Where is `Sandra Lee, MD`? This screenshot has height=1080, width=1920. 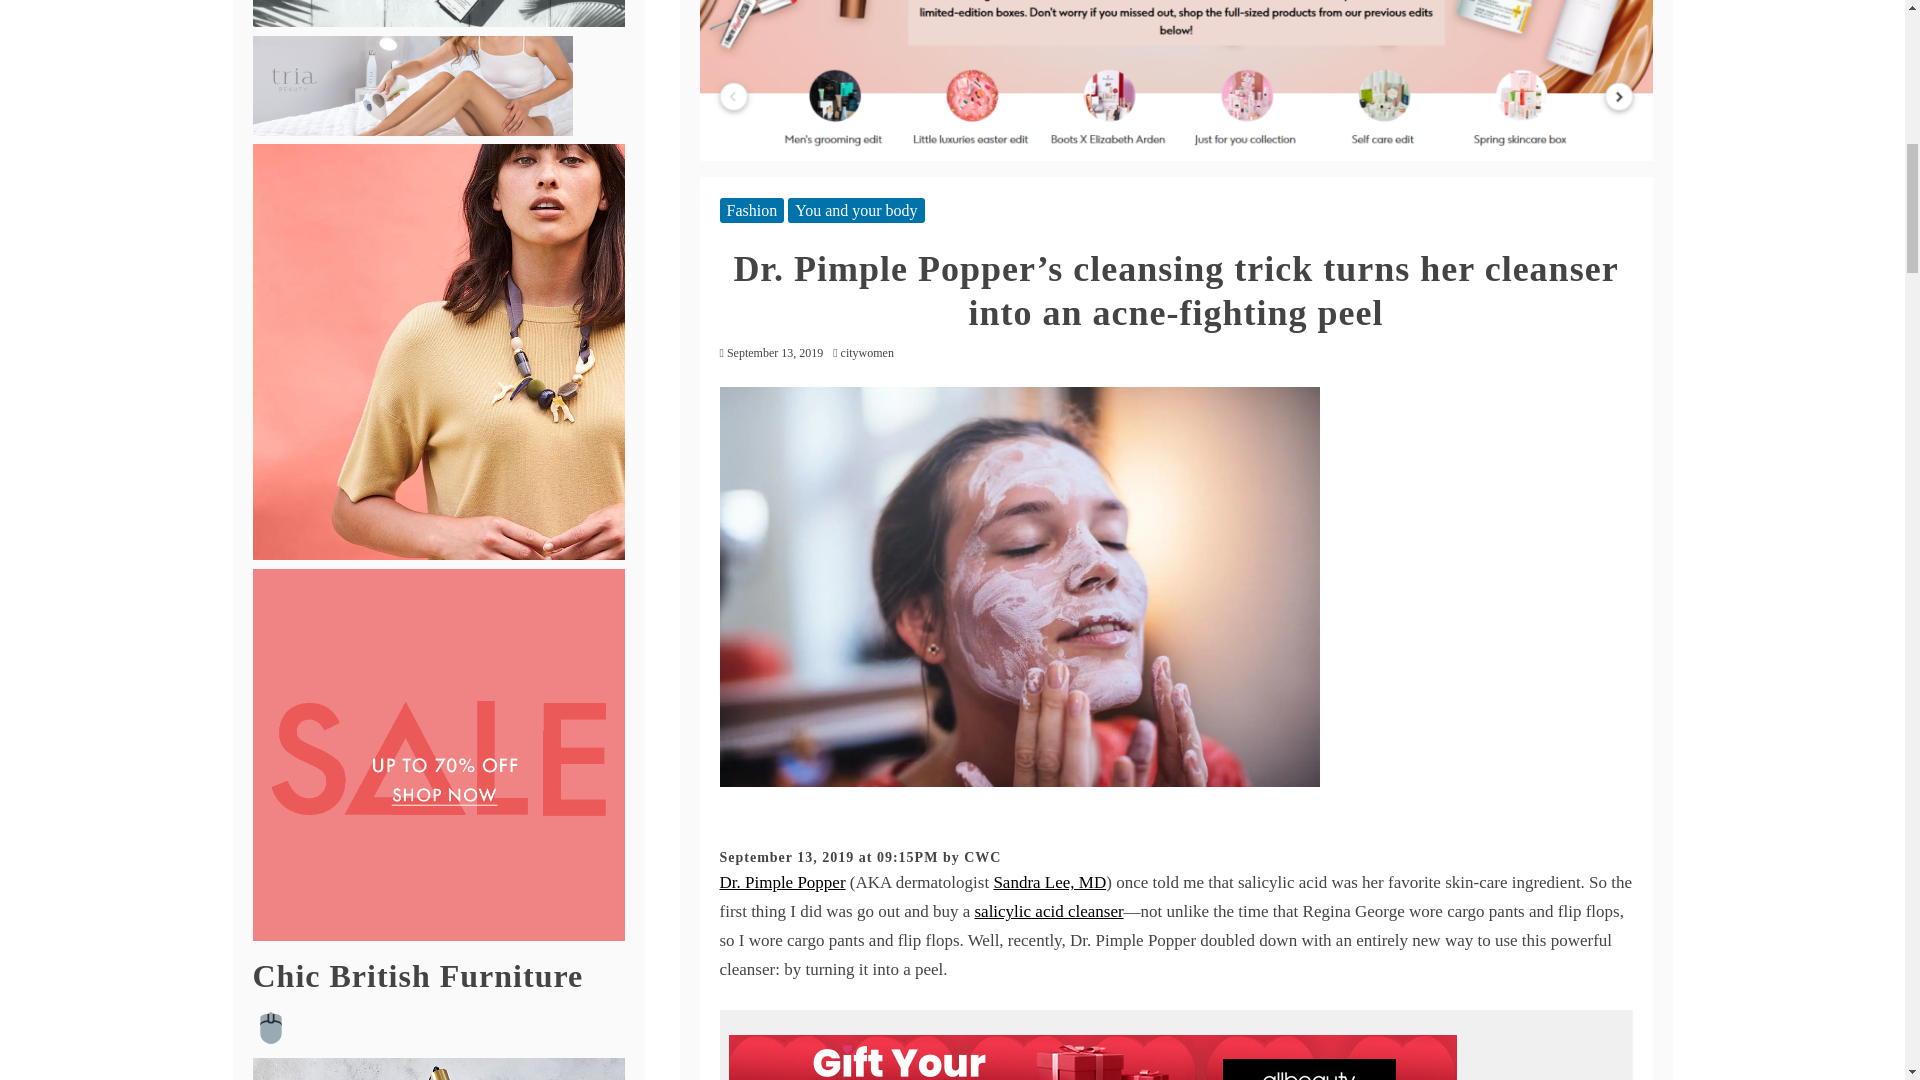 Sandra Lee, MD is located at coordinates (1048, 882).